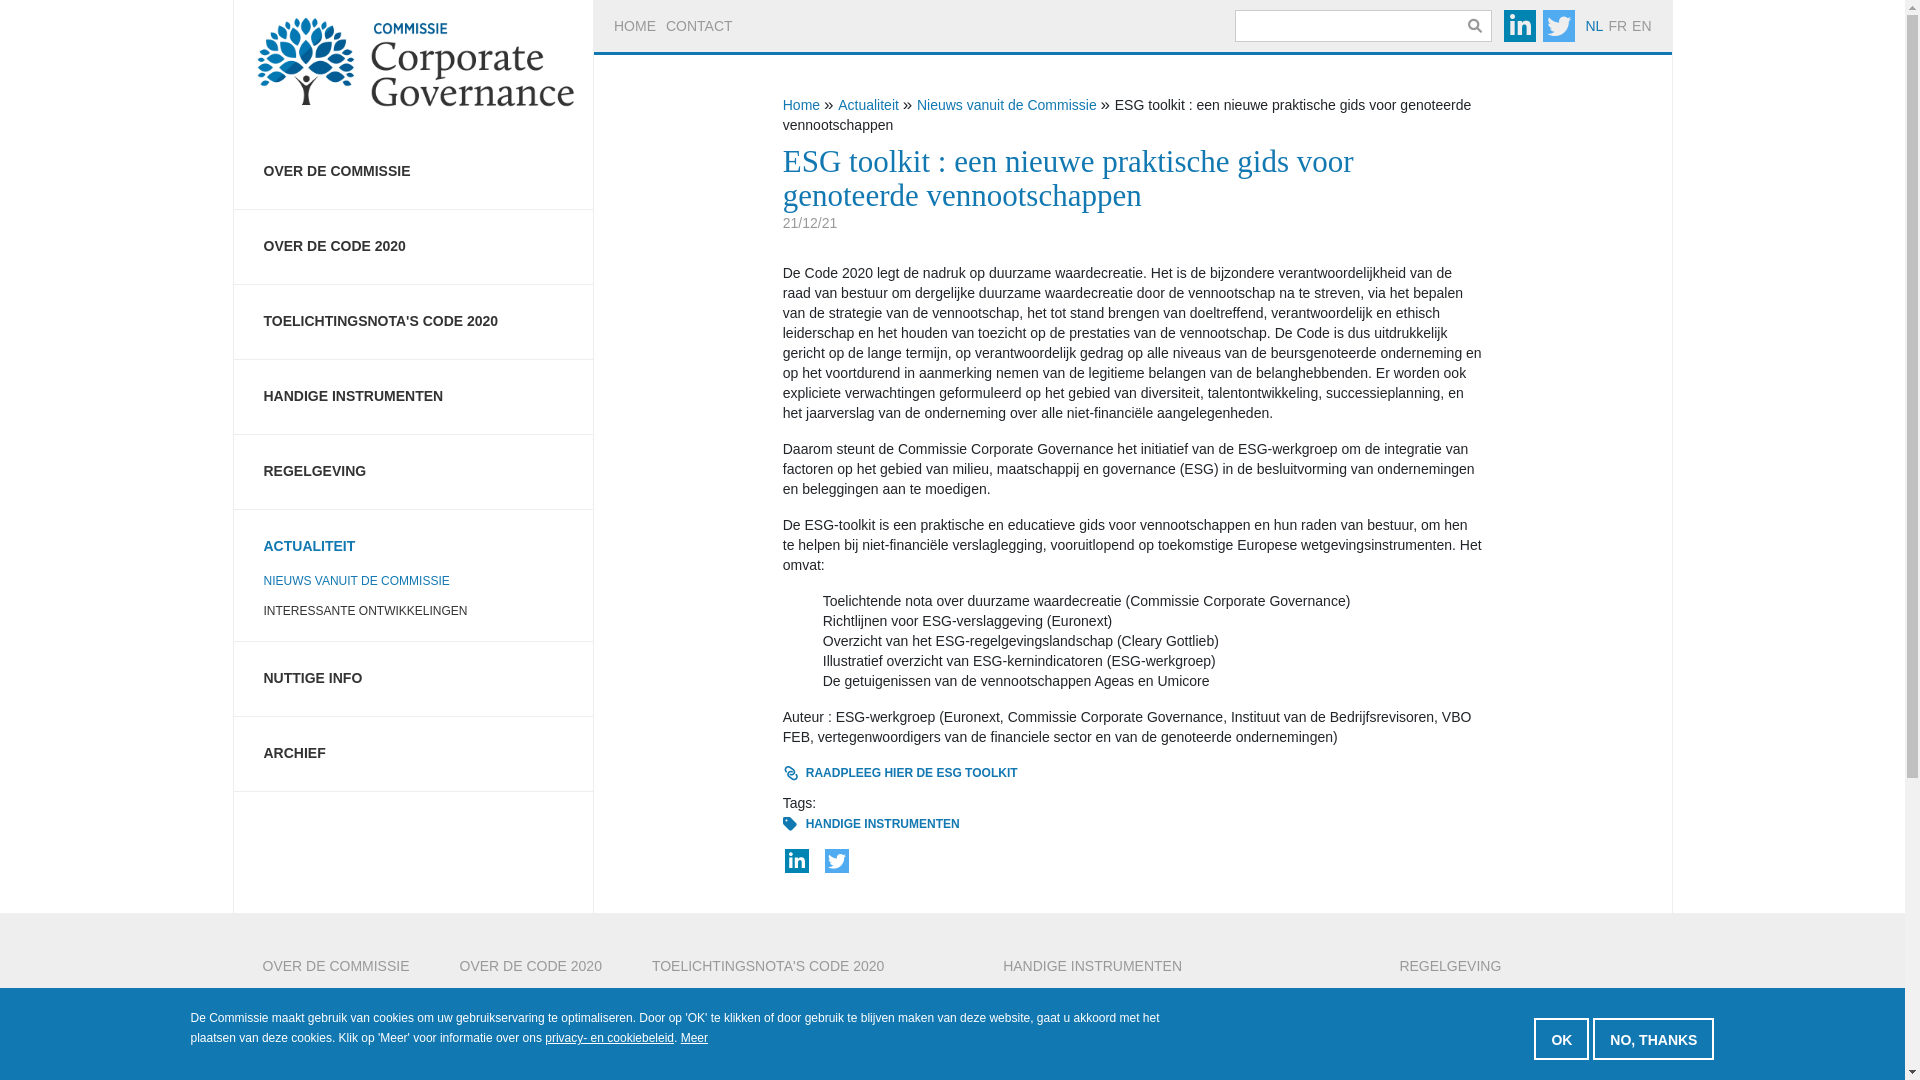 This screenshot has height=1080, width=1920. I want to click on HOME, so click(635, 26).